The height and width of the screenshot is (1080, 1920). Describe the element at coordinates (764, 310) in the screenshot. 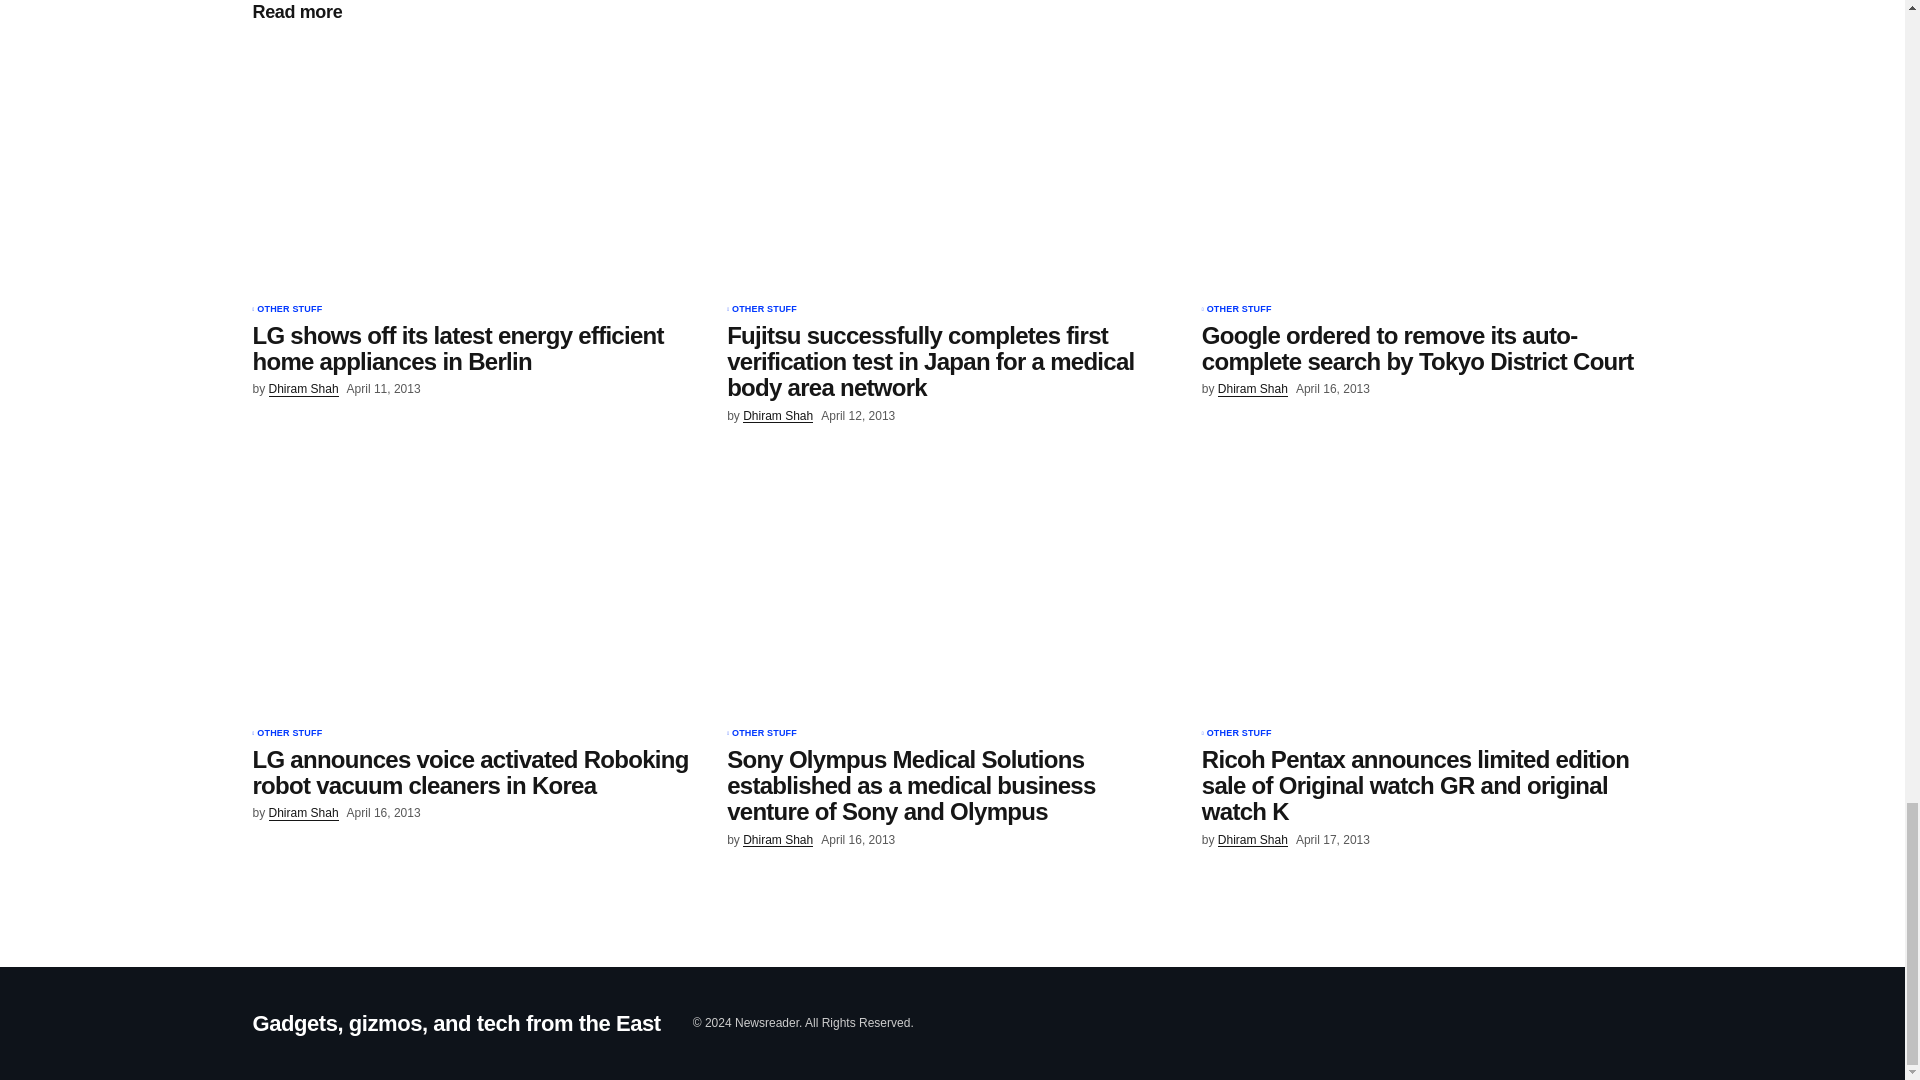

I see `OTHER STUFF` at that location.